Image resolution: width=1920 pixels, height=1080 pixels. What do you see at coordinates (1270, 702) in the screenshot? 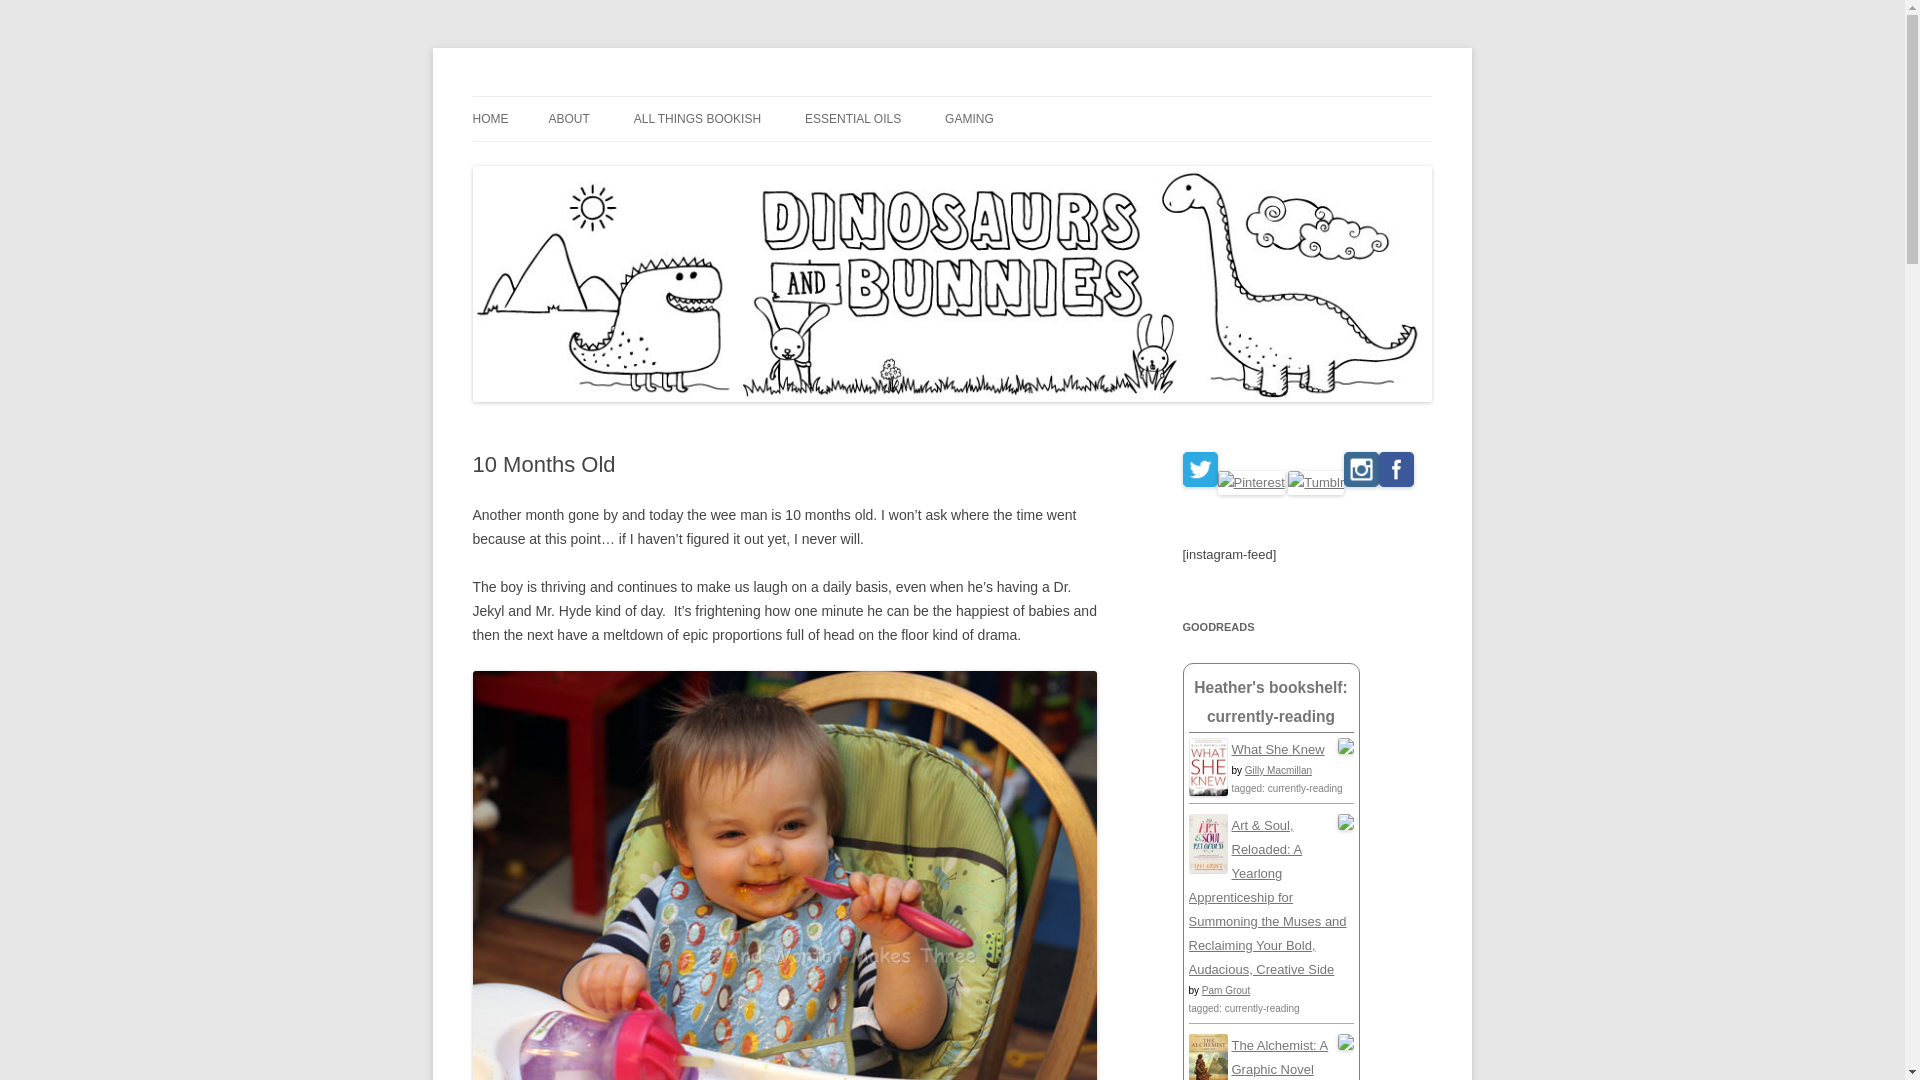
I see `Heather's bookshelf: currently-reading` at bounding box center [1270, 702].